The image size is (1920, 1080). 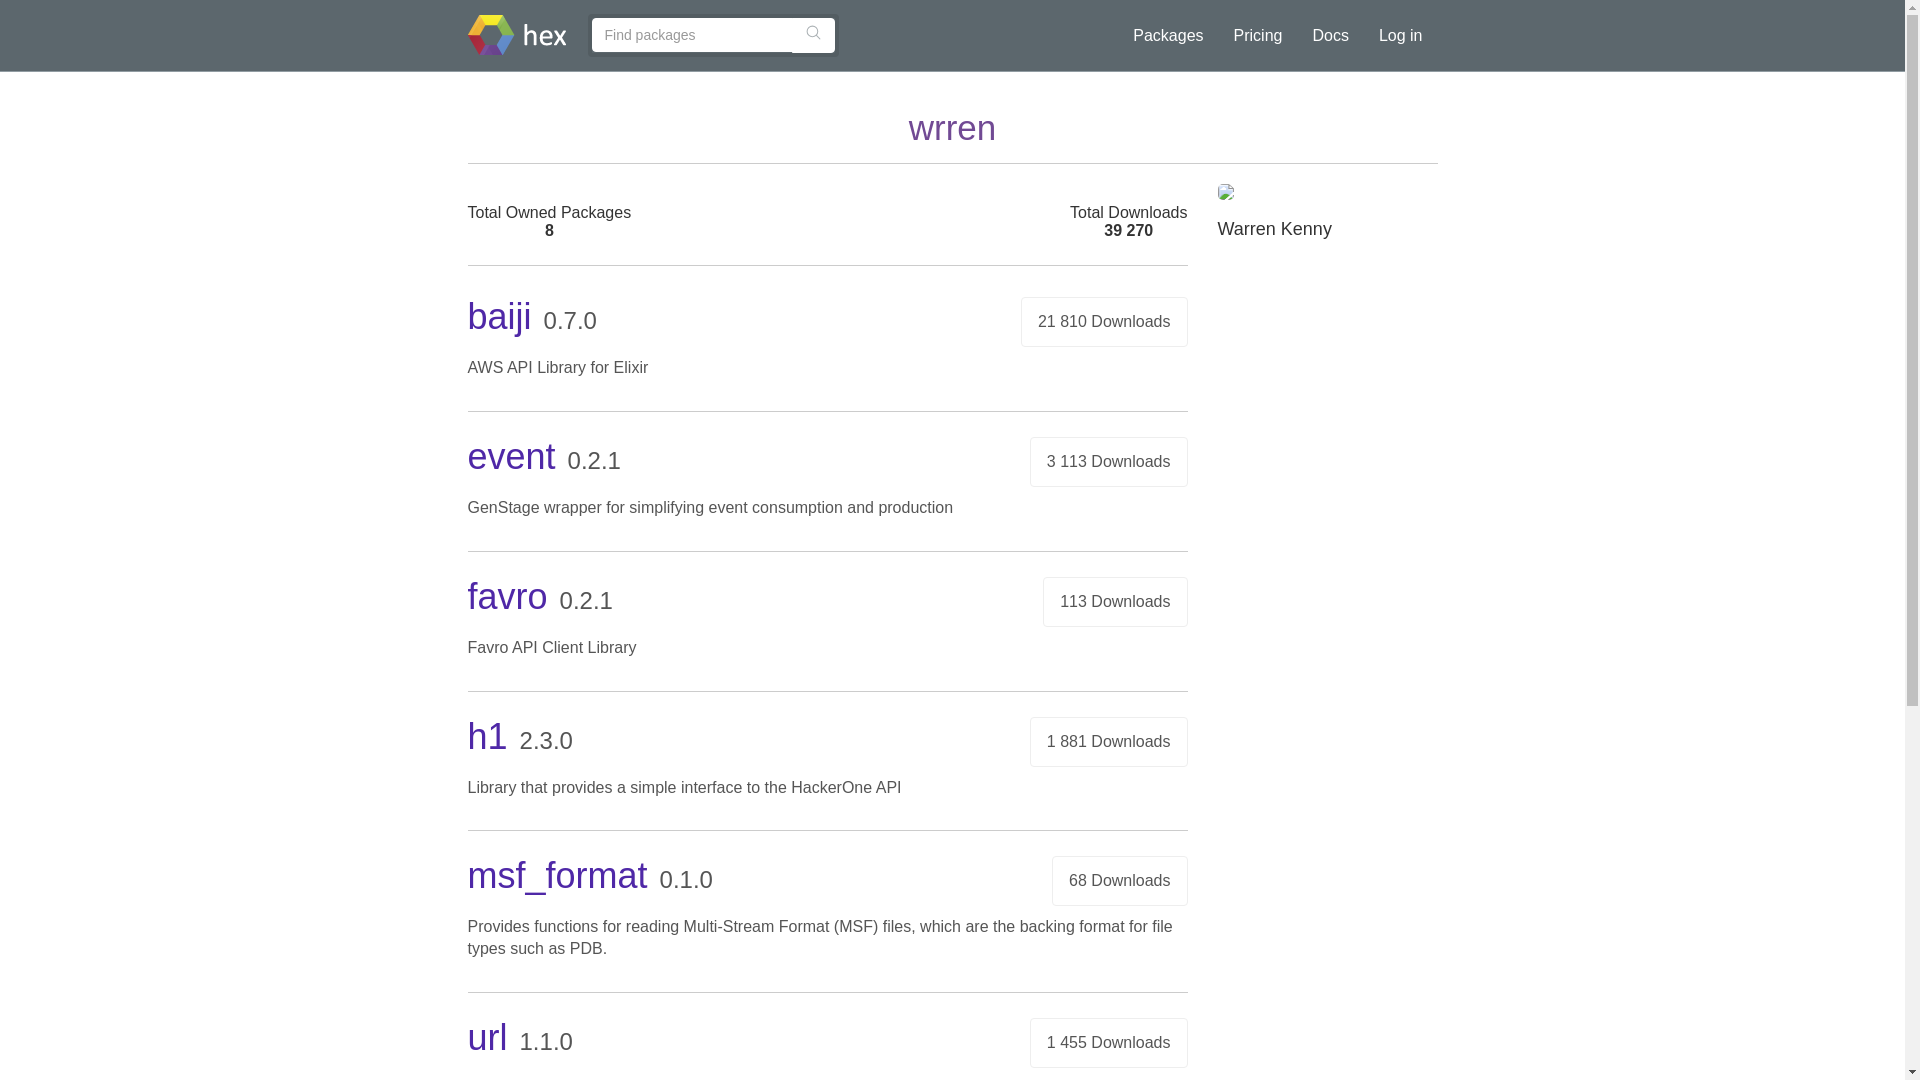 I want to click on favro, so click(x=508, y=596).